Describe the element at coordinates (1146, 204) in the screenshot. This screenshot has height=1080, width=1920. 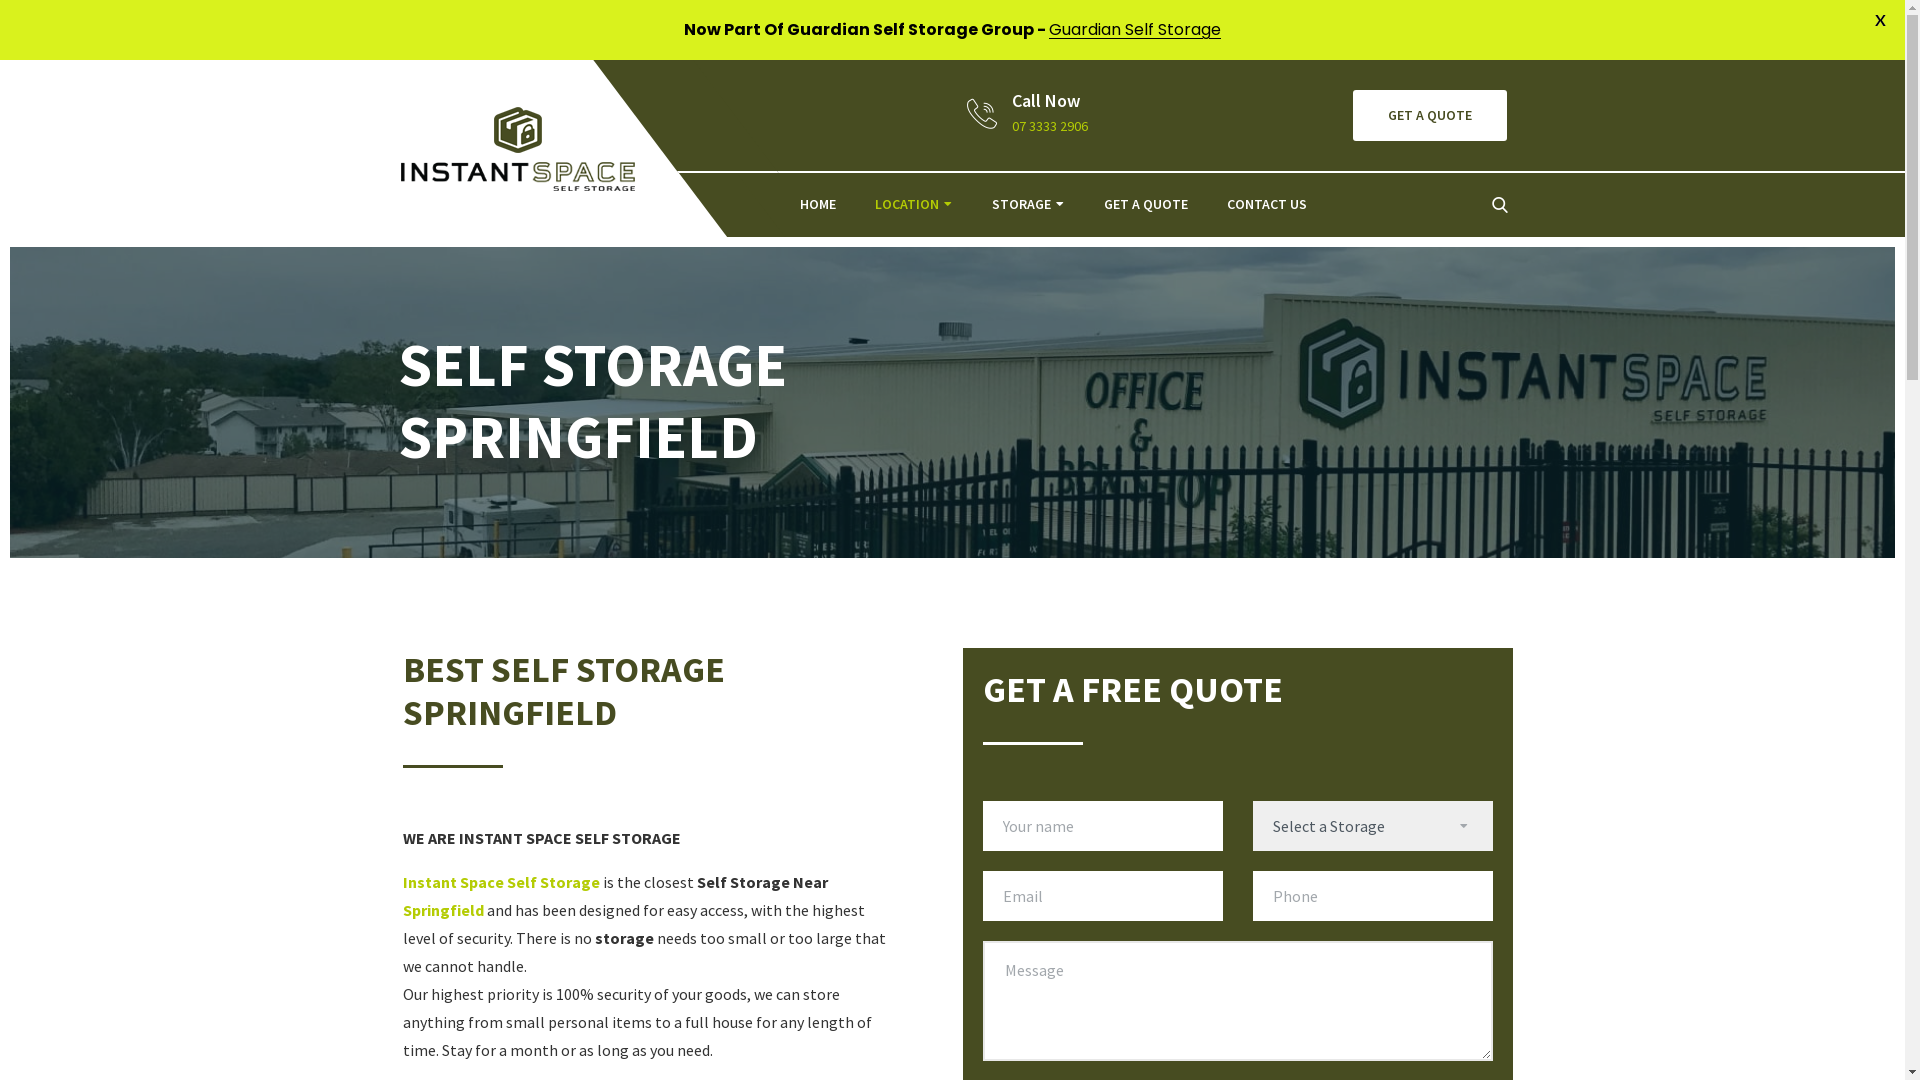
I see `GET A QUOTE` at that location.